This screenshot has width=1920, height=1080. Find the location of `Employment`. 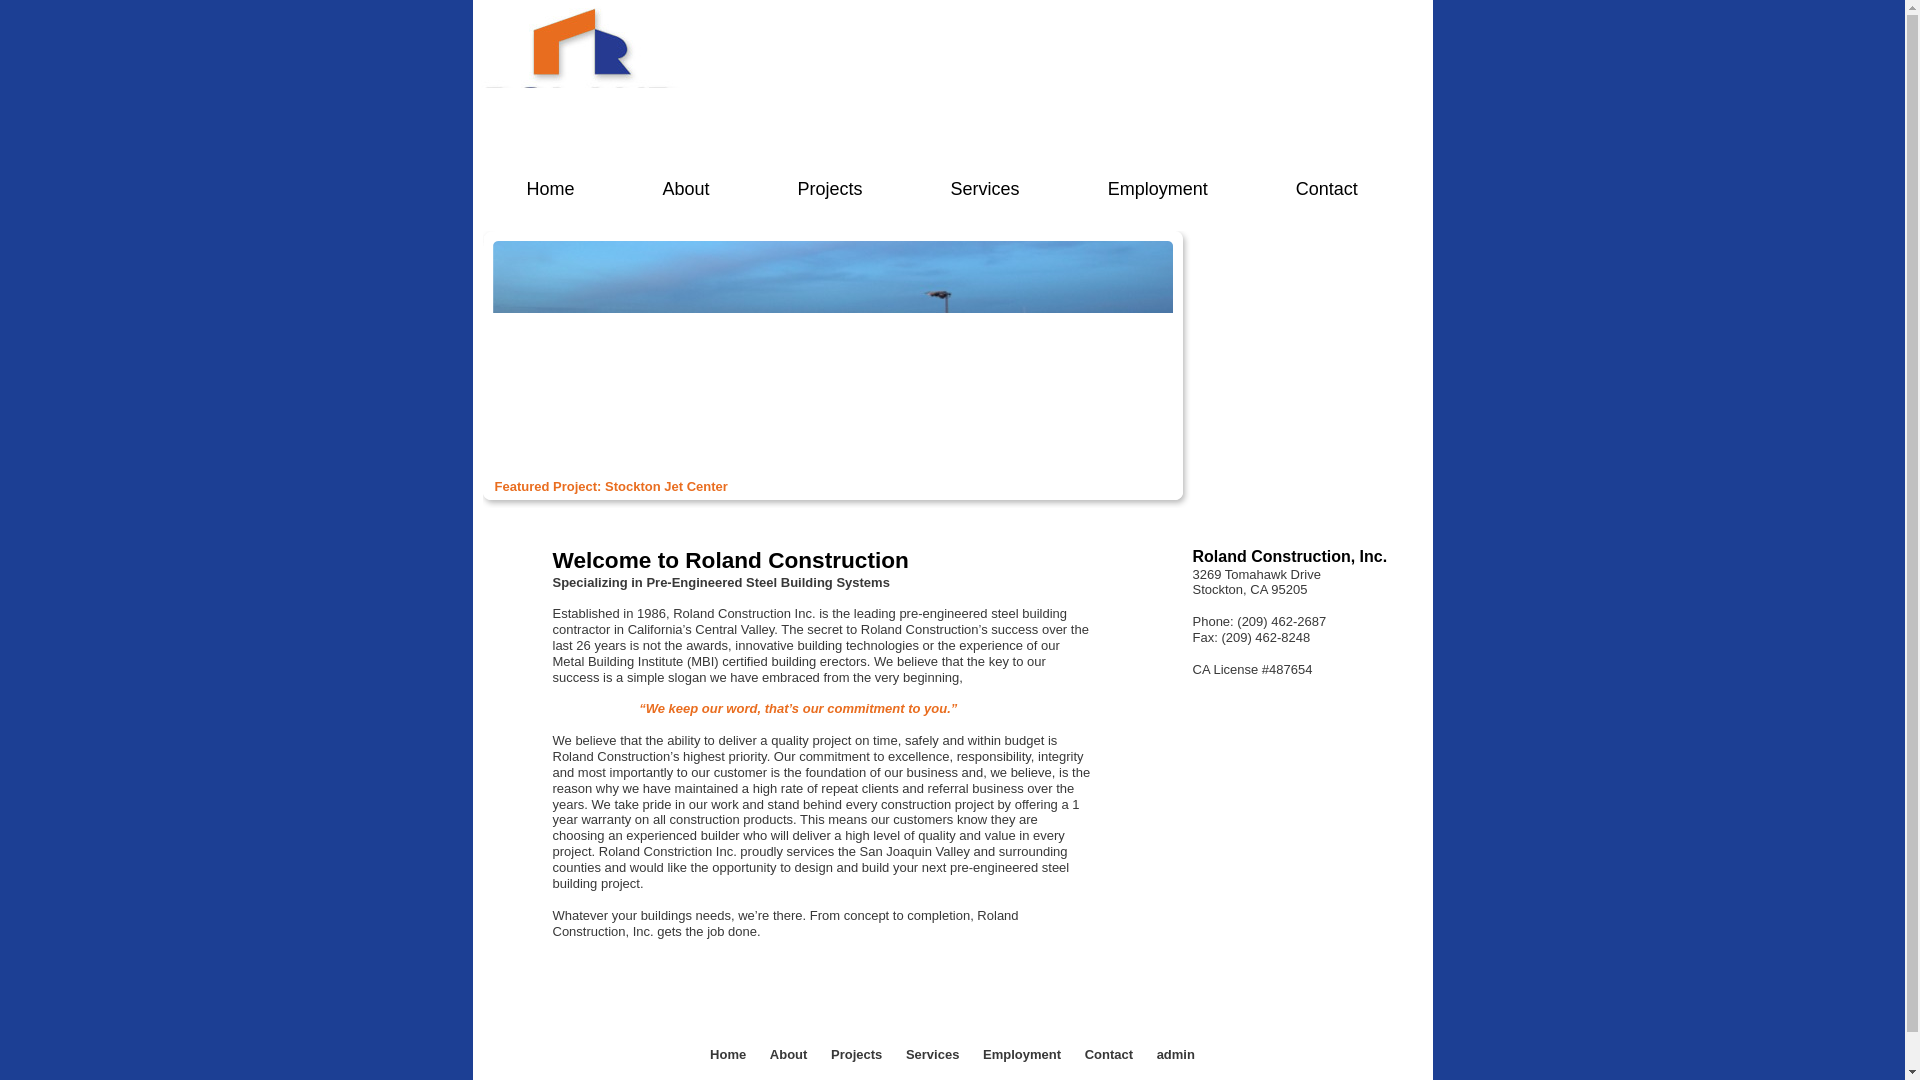

Employment is located at coordinates (1157, 180).